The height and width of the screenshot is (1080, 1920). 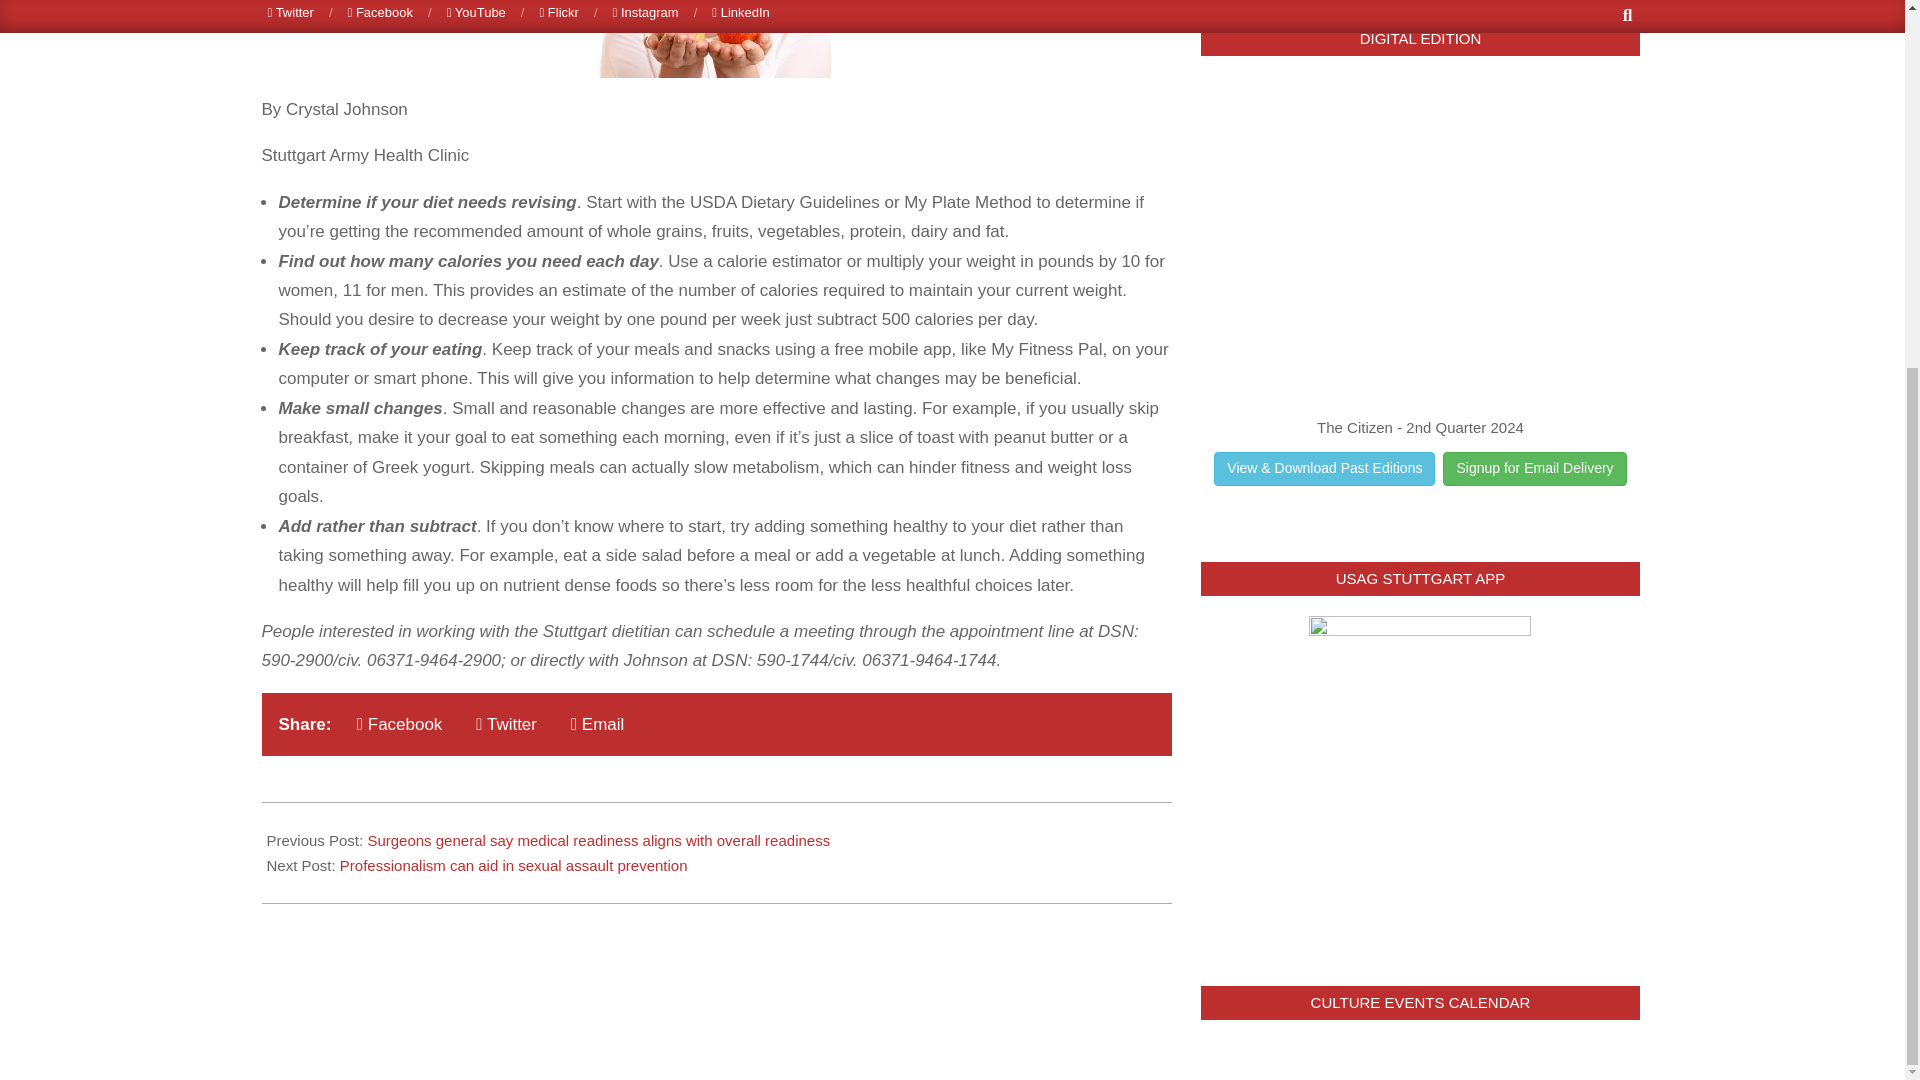 What do you see at coordinates (596, 724) in the screenshot?
I see `Share via Email` at bounding box center [596, 724].